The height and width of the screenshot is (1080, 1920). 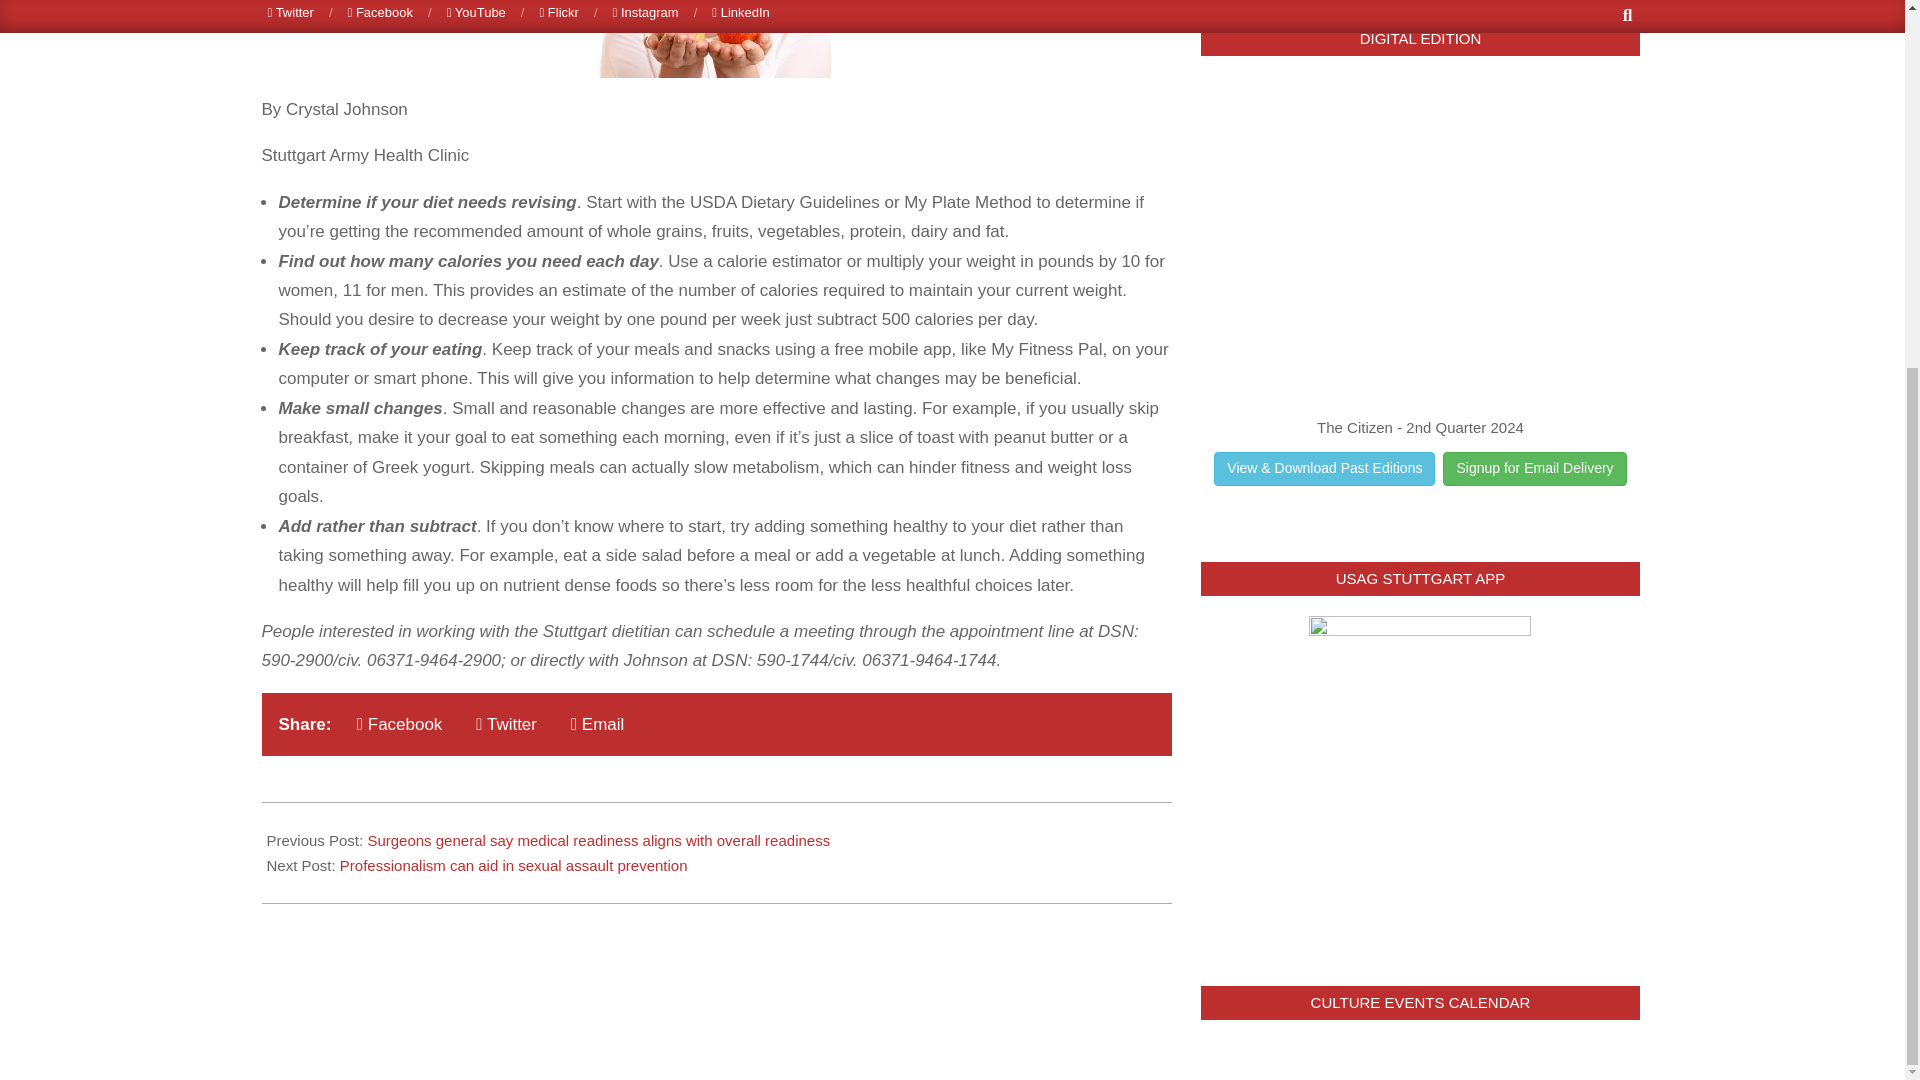 What do you see at coordinates (596, 724) in the screenshot?
I see `Share via Email` at bounding box center [596, 724].